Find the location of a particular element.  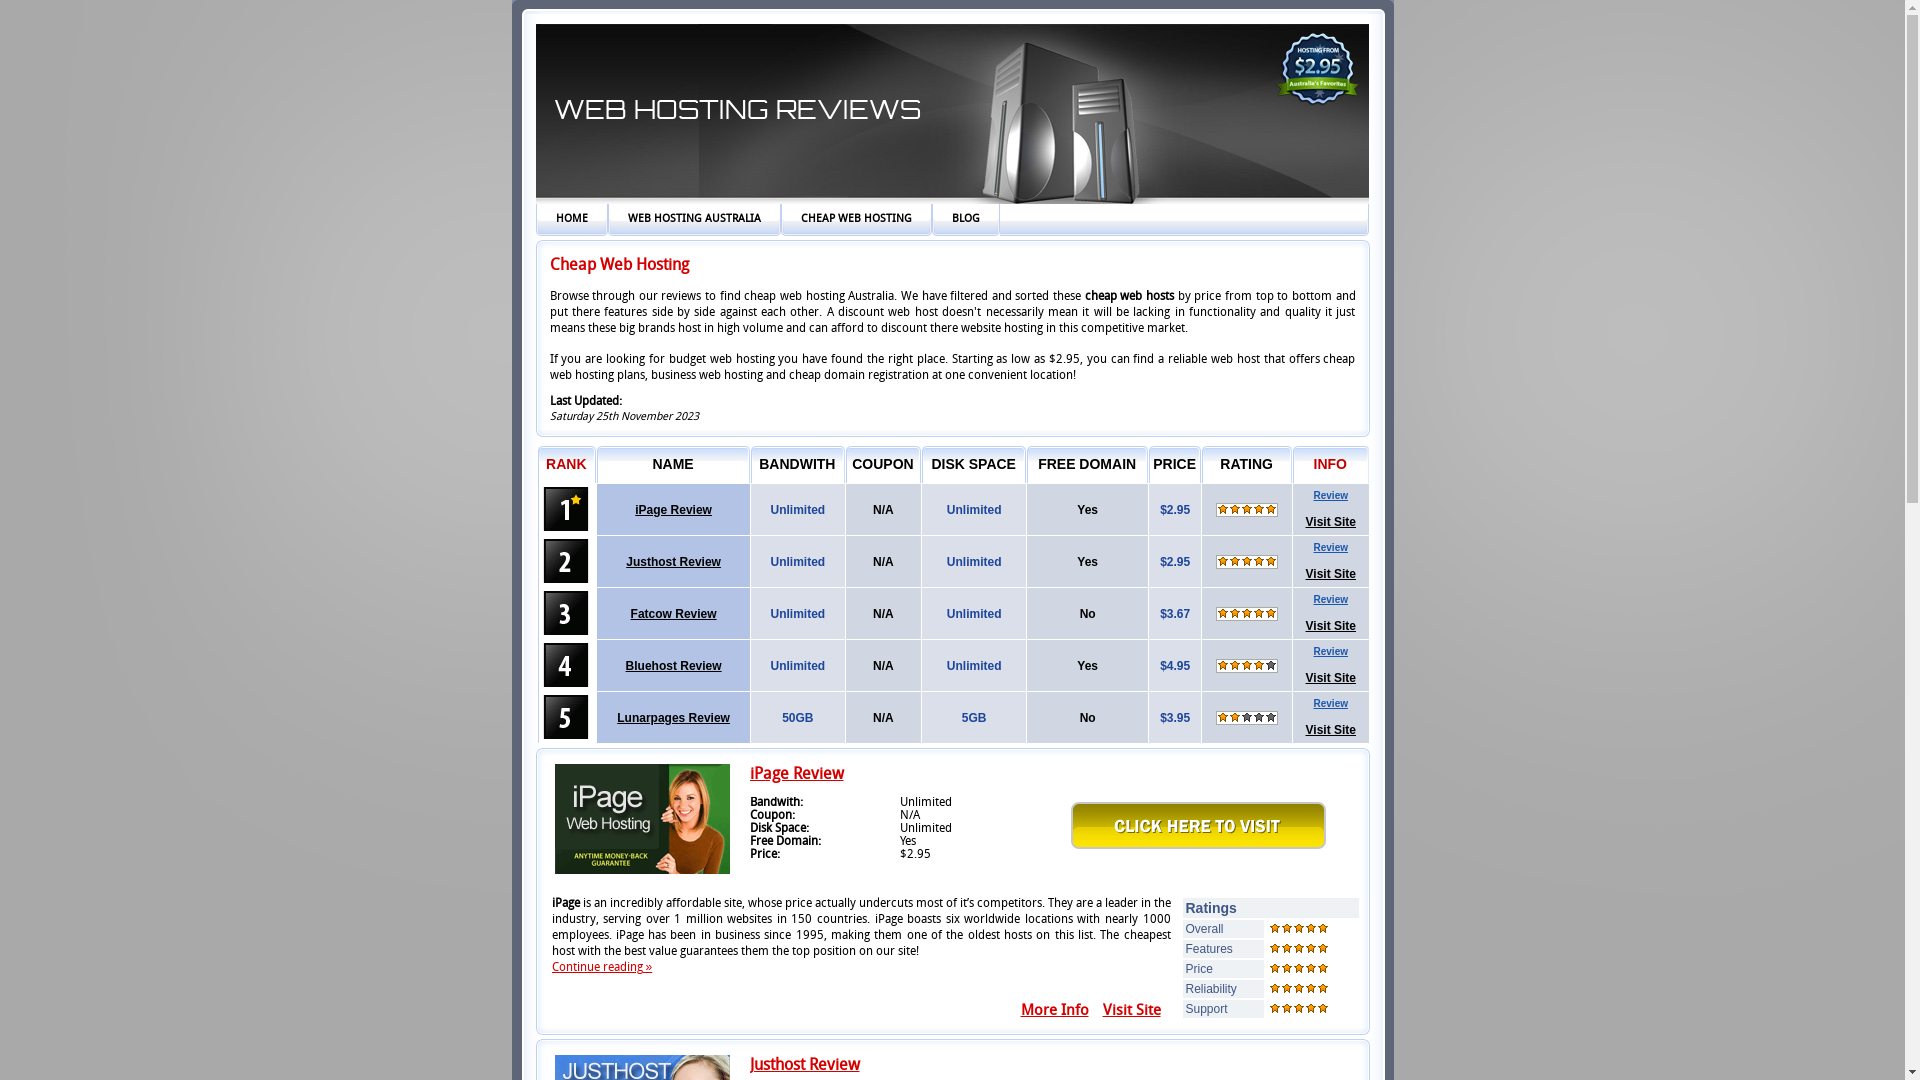

Visit Site is located at coordinates (1331, 574).